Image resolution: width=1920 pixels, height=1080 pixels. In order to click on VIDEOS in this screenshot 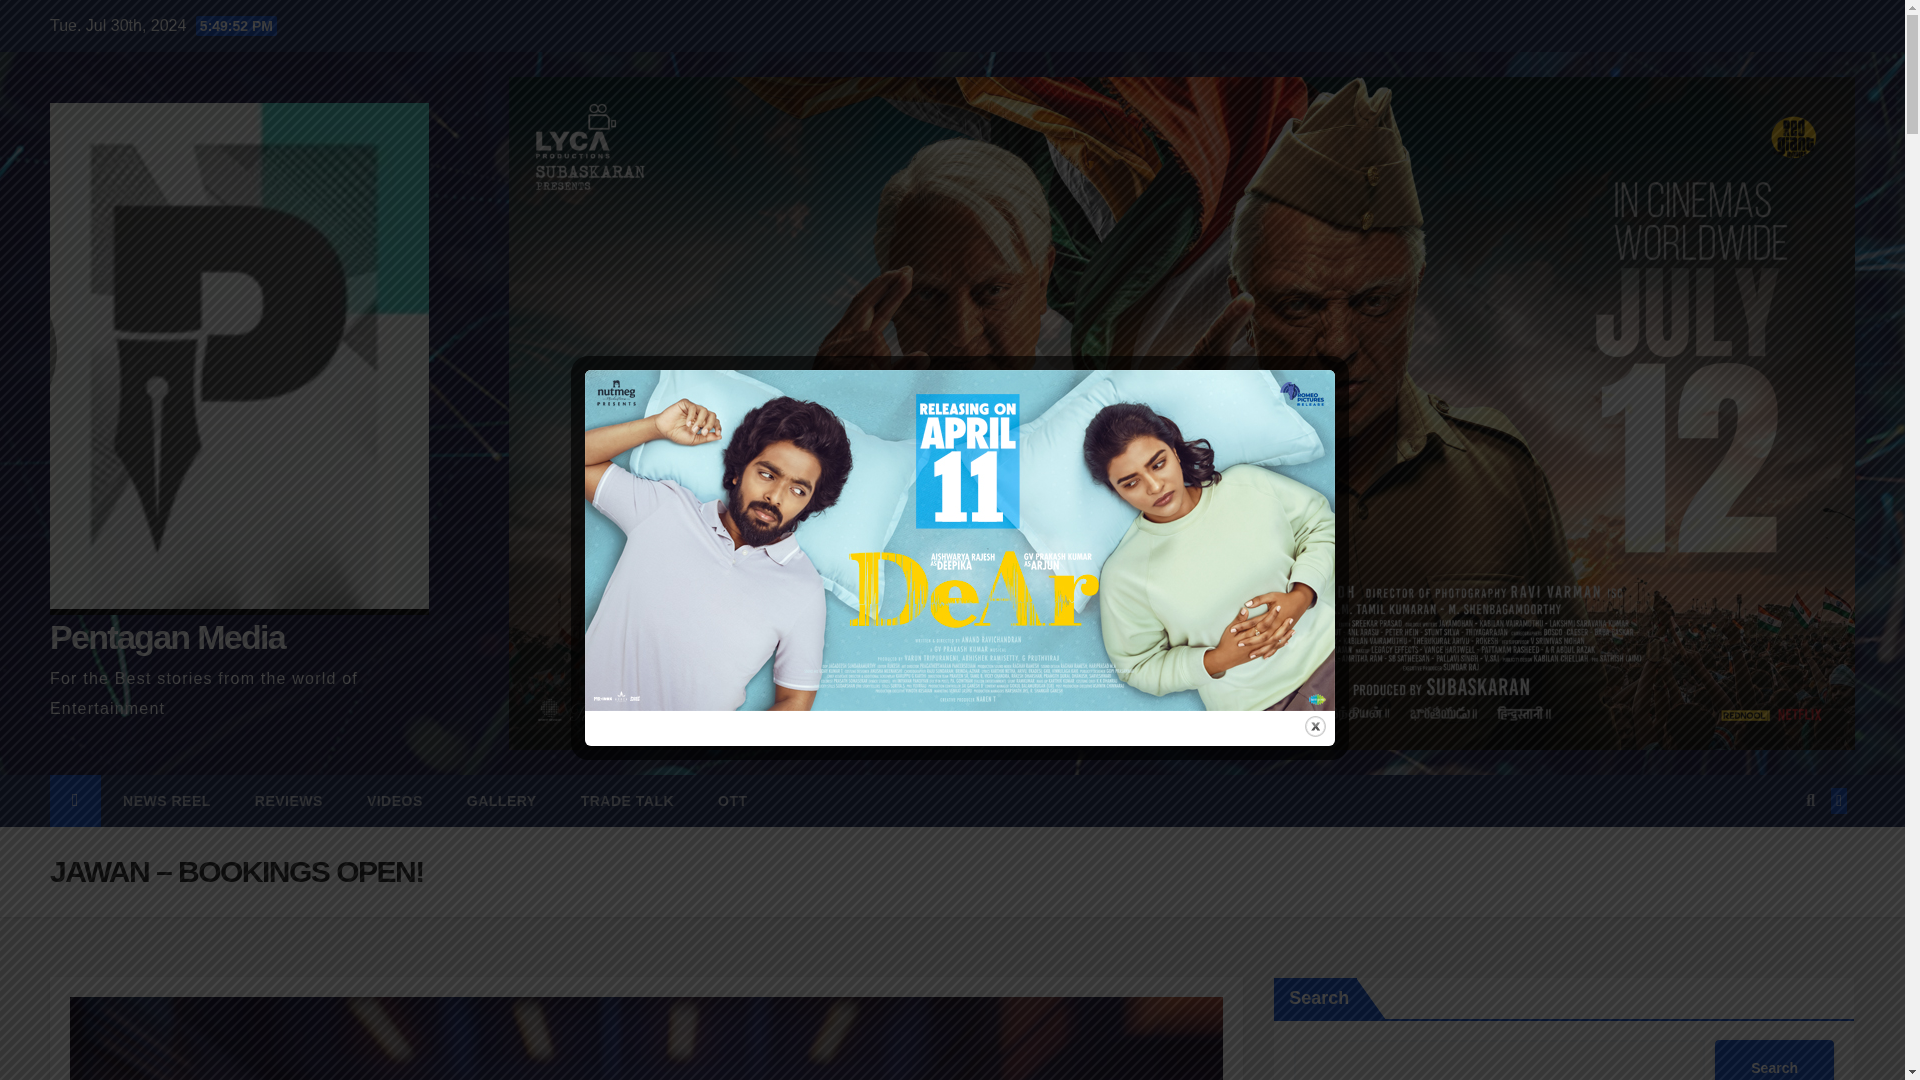, I will do `click(395, 801)`.